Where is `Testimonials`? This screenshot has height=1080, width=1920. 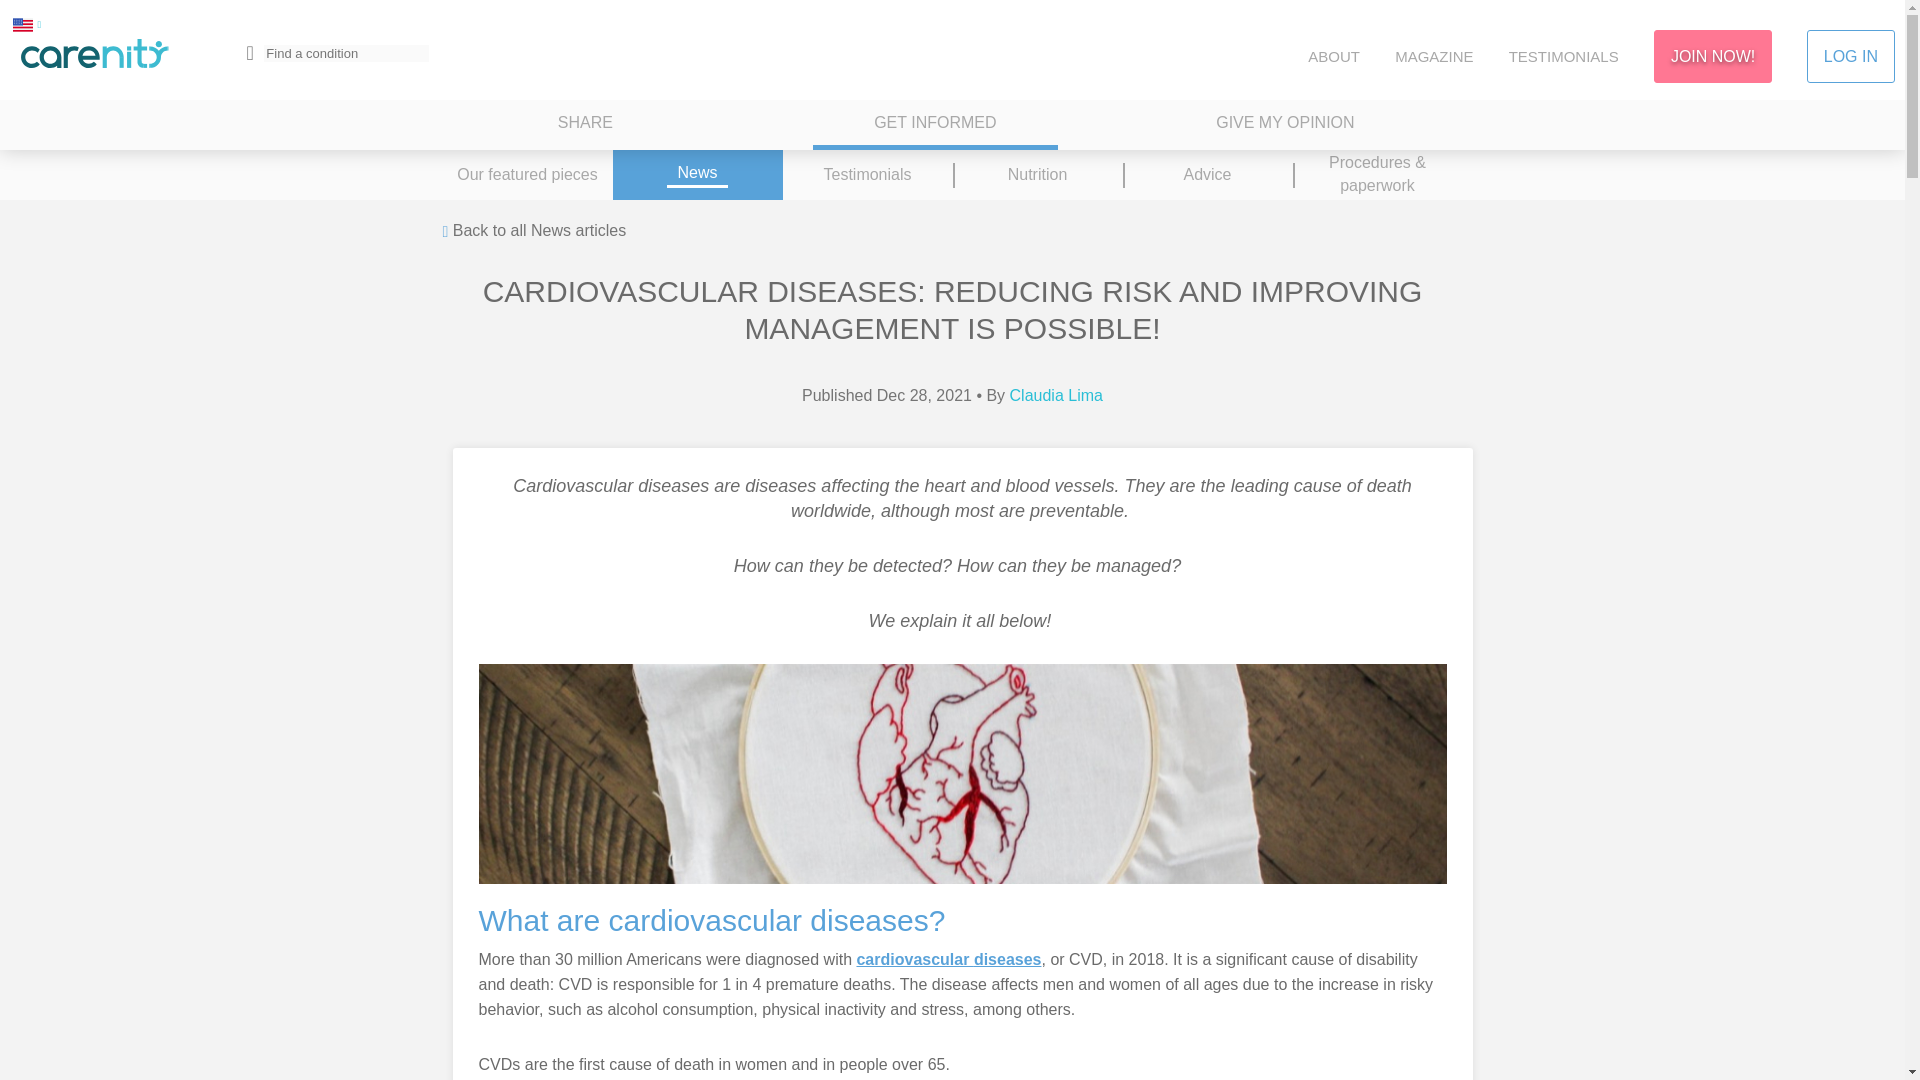 Testimonials is located at coordinates (866, 174).